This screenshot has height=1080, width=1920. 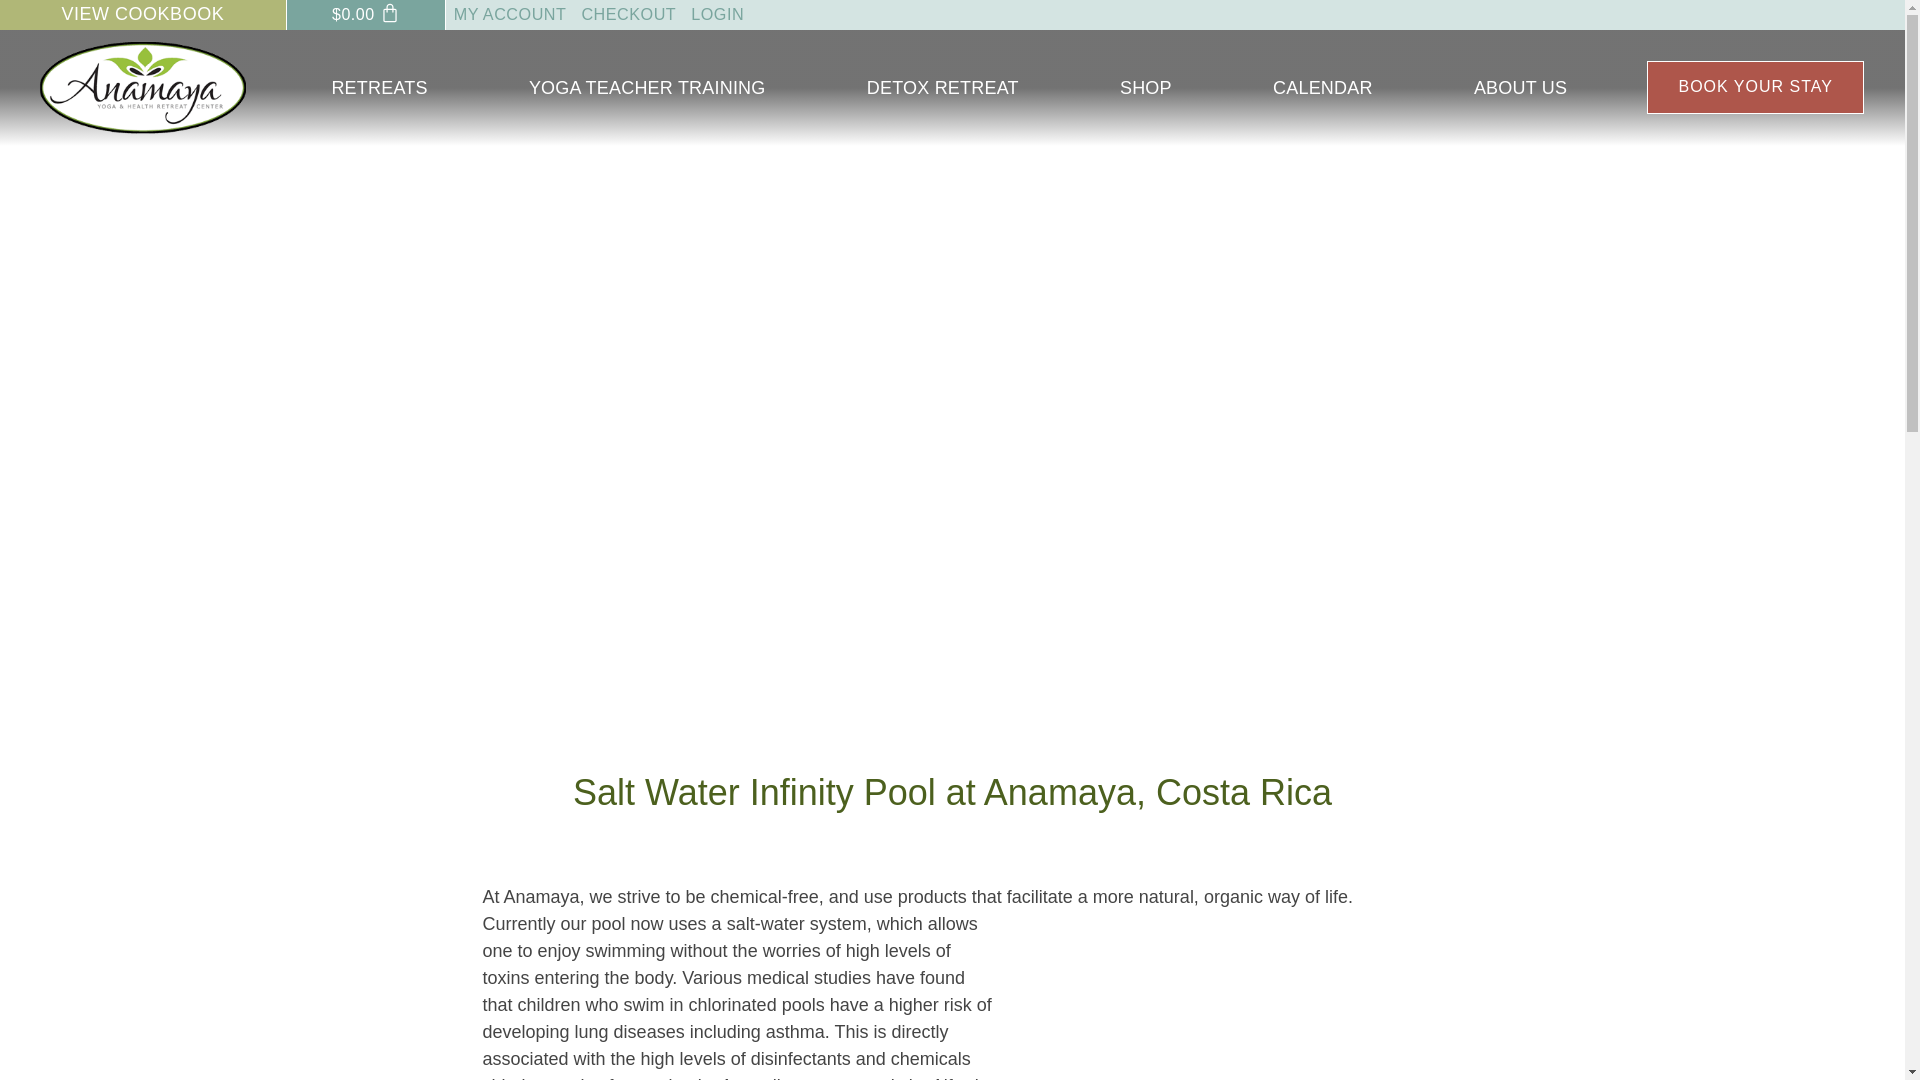 I want to click on CHECKOUT, so click(x=628, y=14).